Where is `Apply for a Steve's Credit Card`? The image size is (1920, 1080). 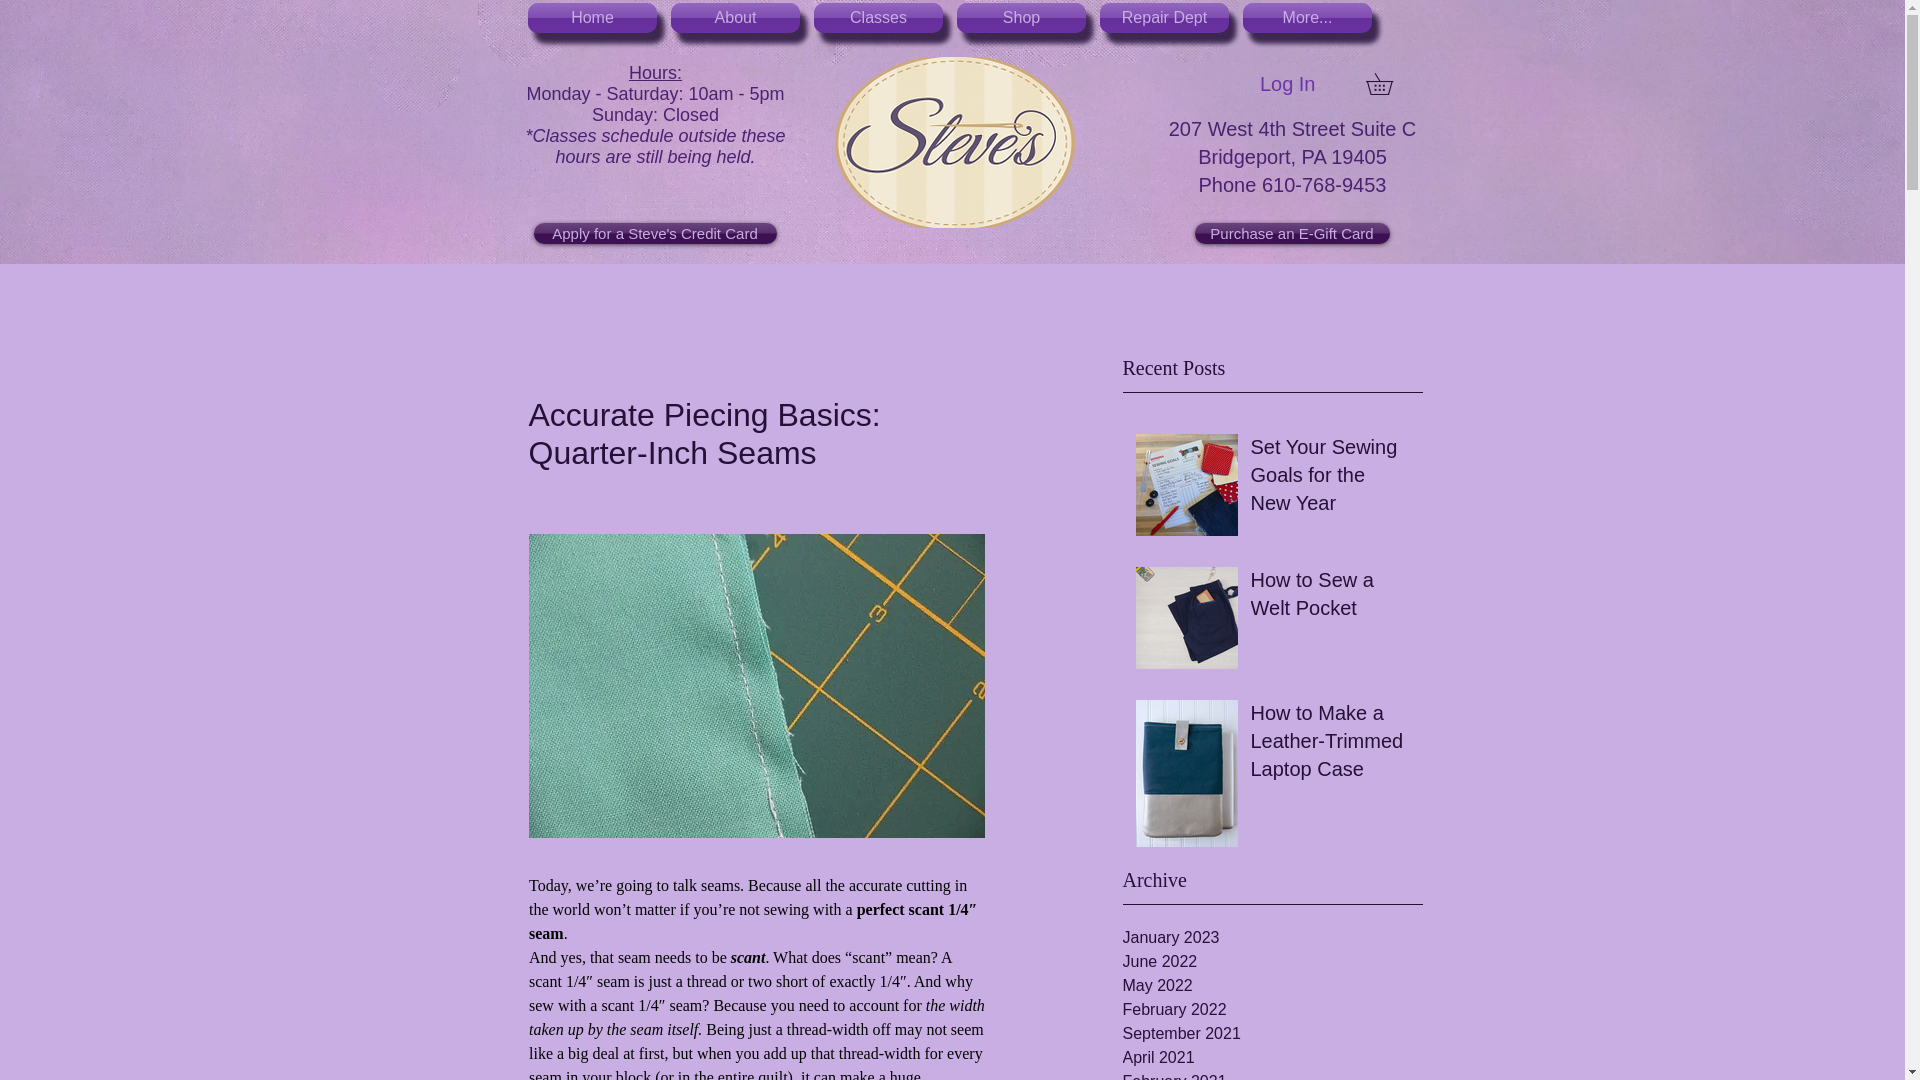
Apply for a Steve's Credit Card is located at coordinates (655, 233).